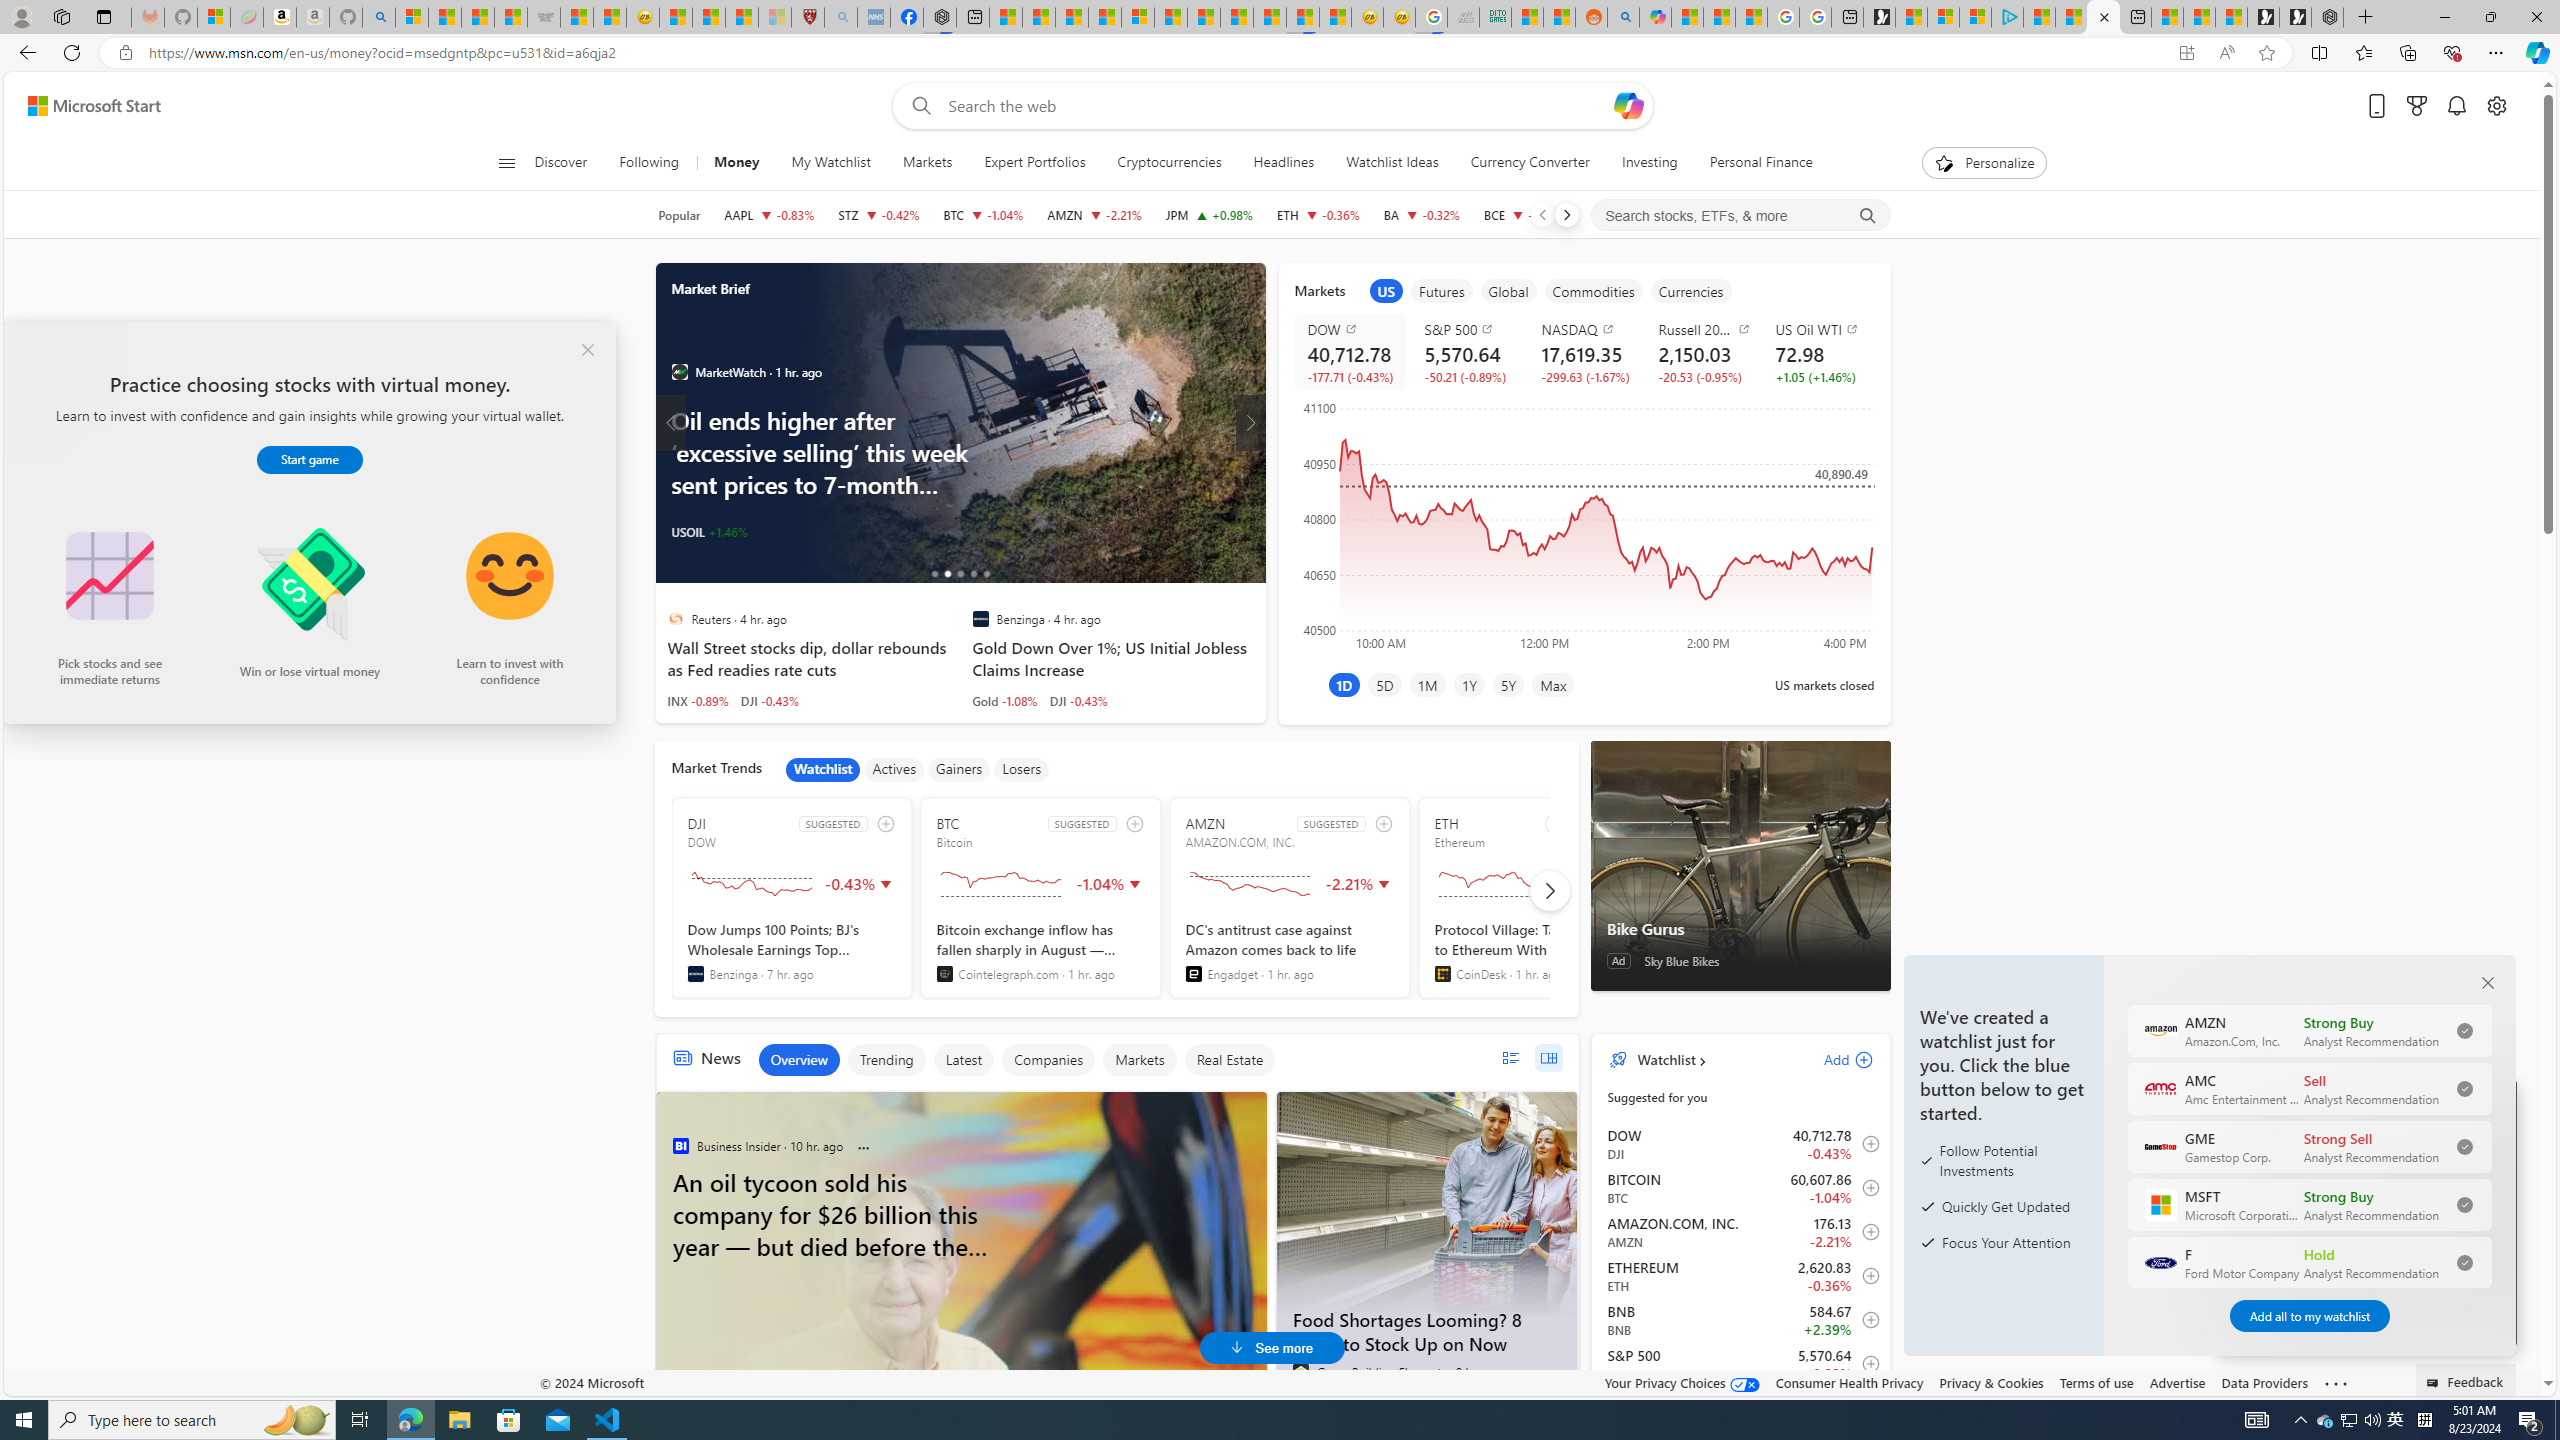 The width and height of the screenshot is (2560, 1440). What do you see at coordinates (1740, 1320) in the screenshot?
I see `BNB BNB increase 584.67 +13.99 +2.39% item4` at bounding box center [1740, 1320].